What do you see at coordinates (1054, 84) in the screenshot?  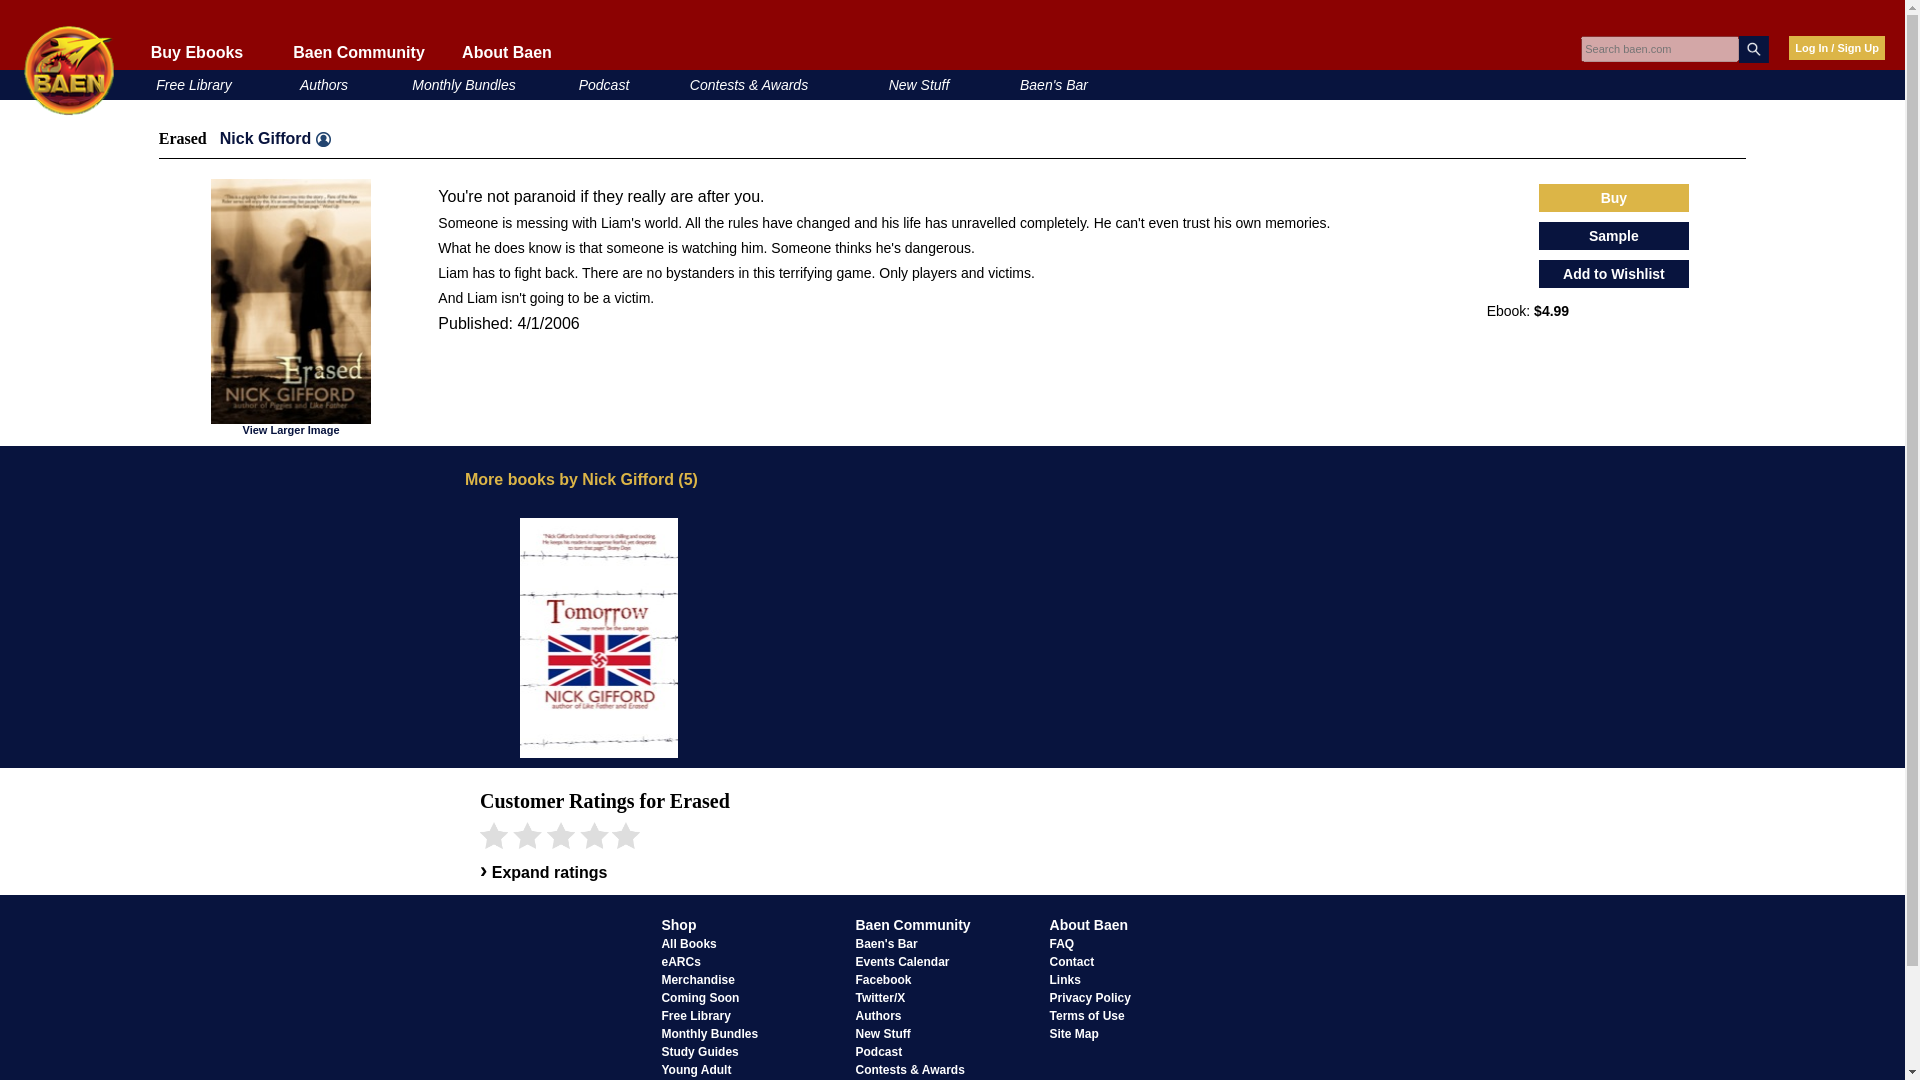 I see `Baen's Bar` at bounding box center [1054, 84].